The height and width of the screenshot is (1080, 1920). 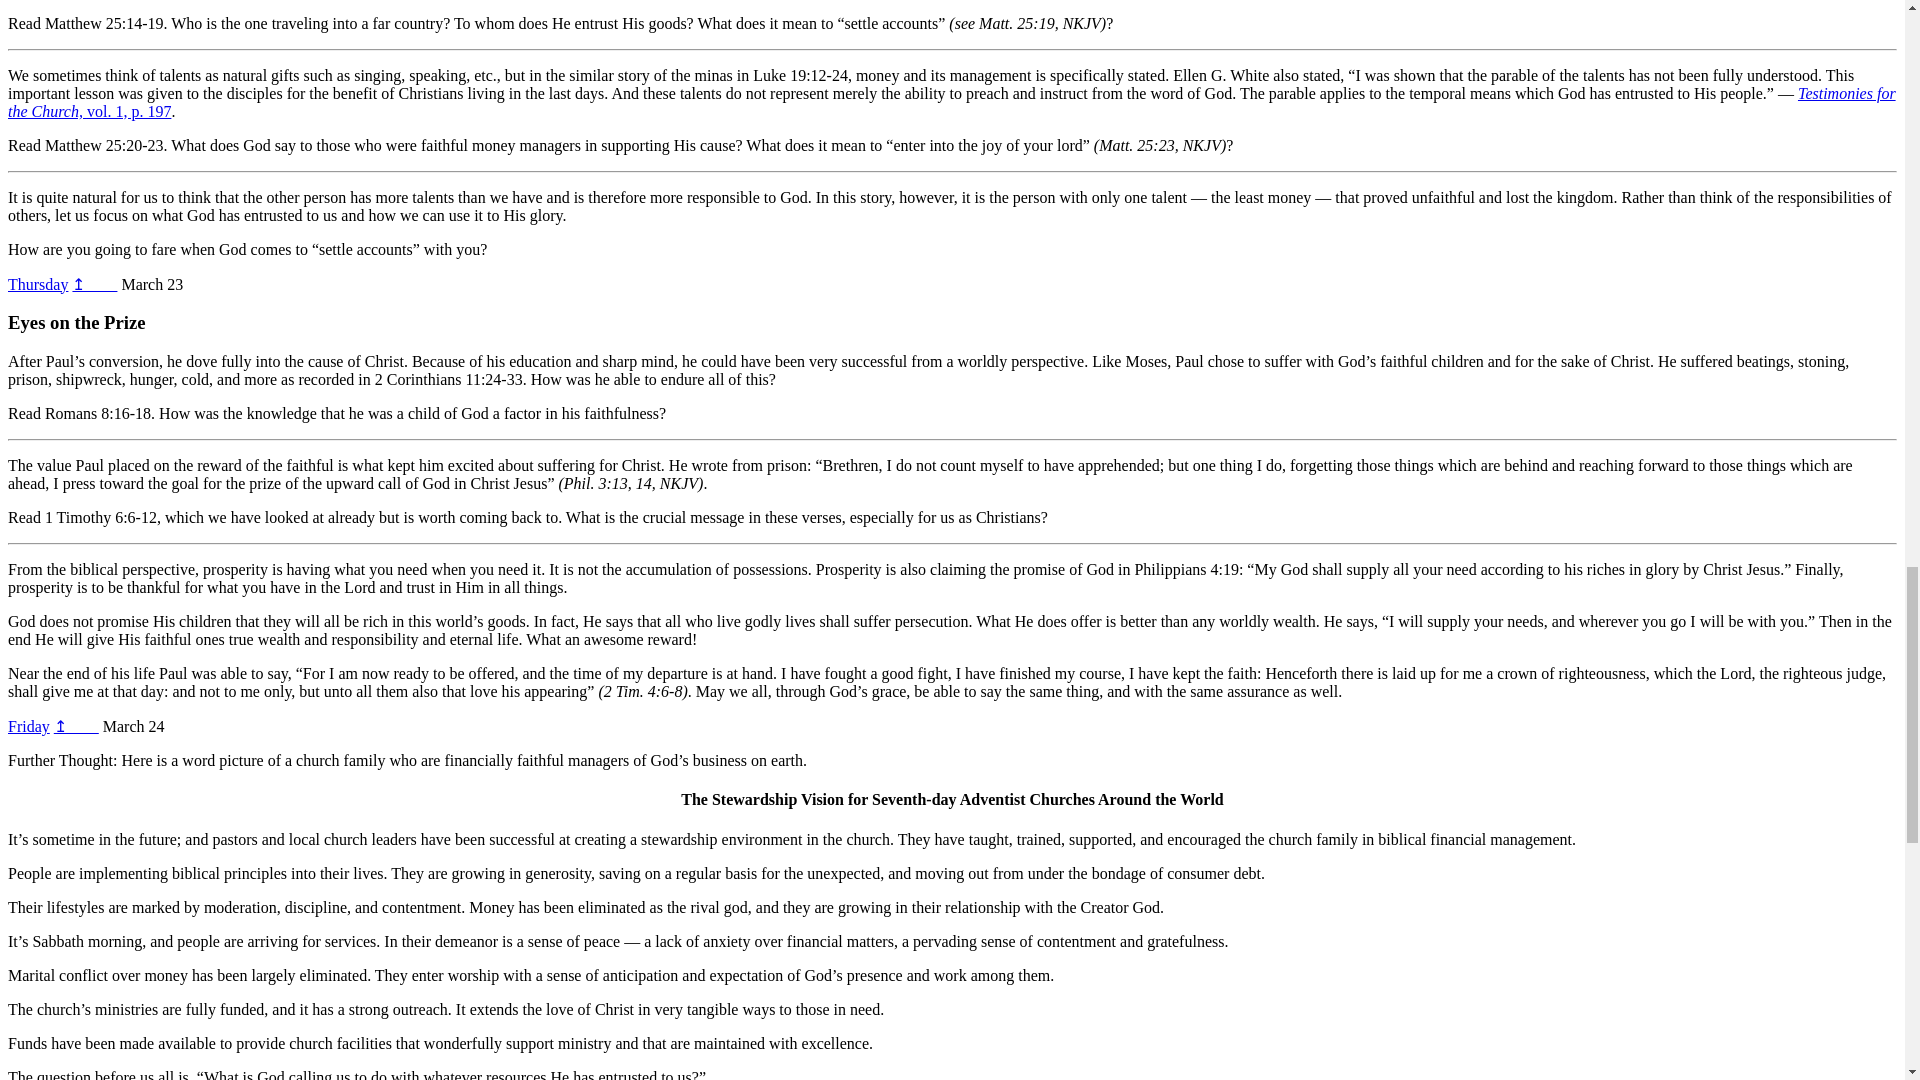 What do you see at coordinates (28, 726) in the screenshot?
I see `Align Upwards` at bounding box center [28, 726].